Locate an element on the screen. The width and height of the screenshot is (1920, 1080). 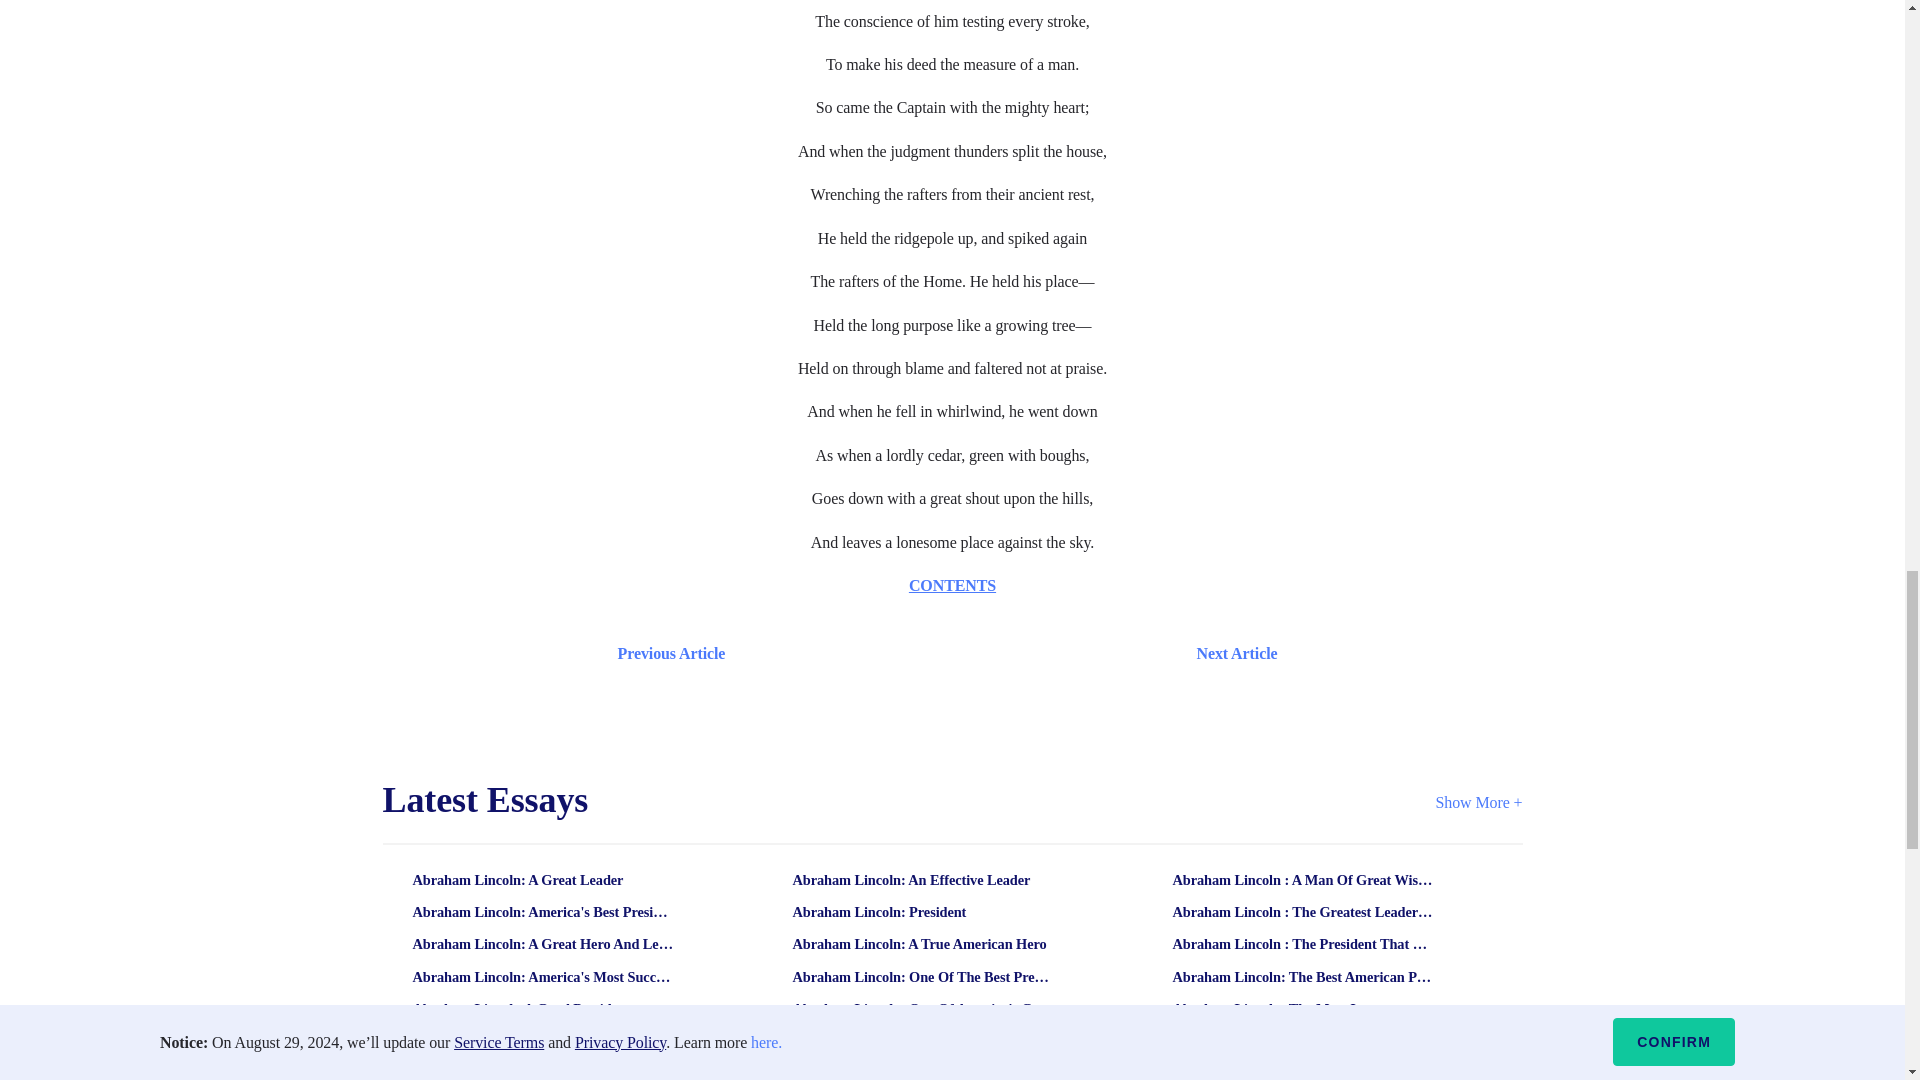
Abraham Lincoln: One Of America's Greatest President is located at coordinates (923, 1008).